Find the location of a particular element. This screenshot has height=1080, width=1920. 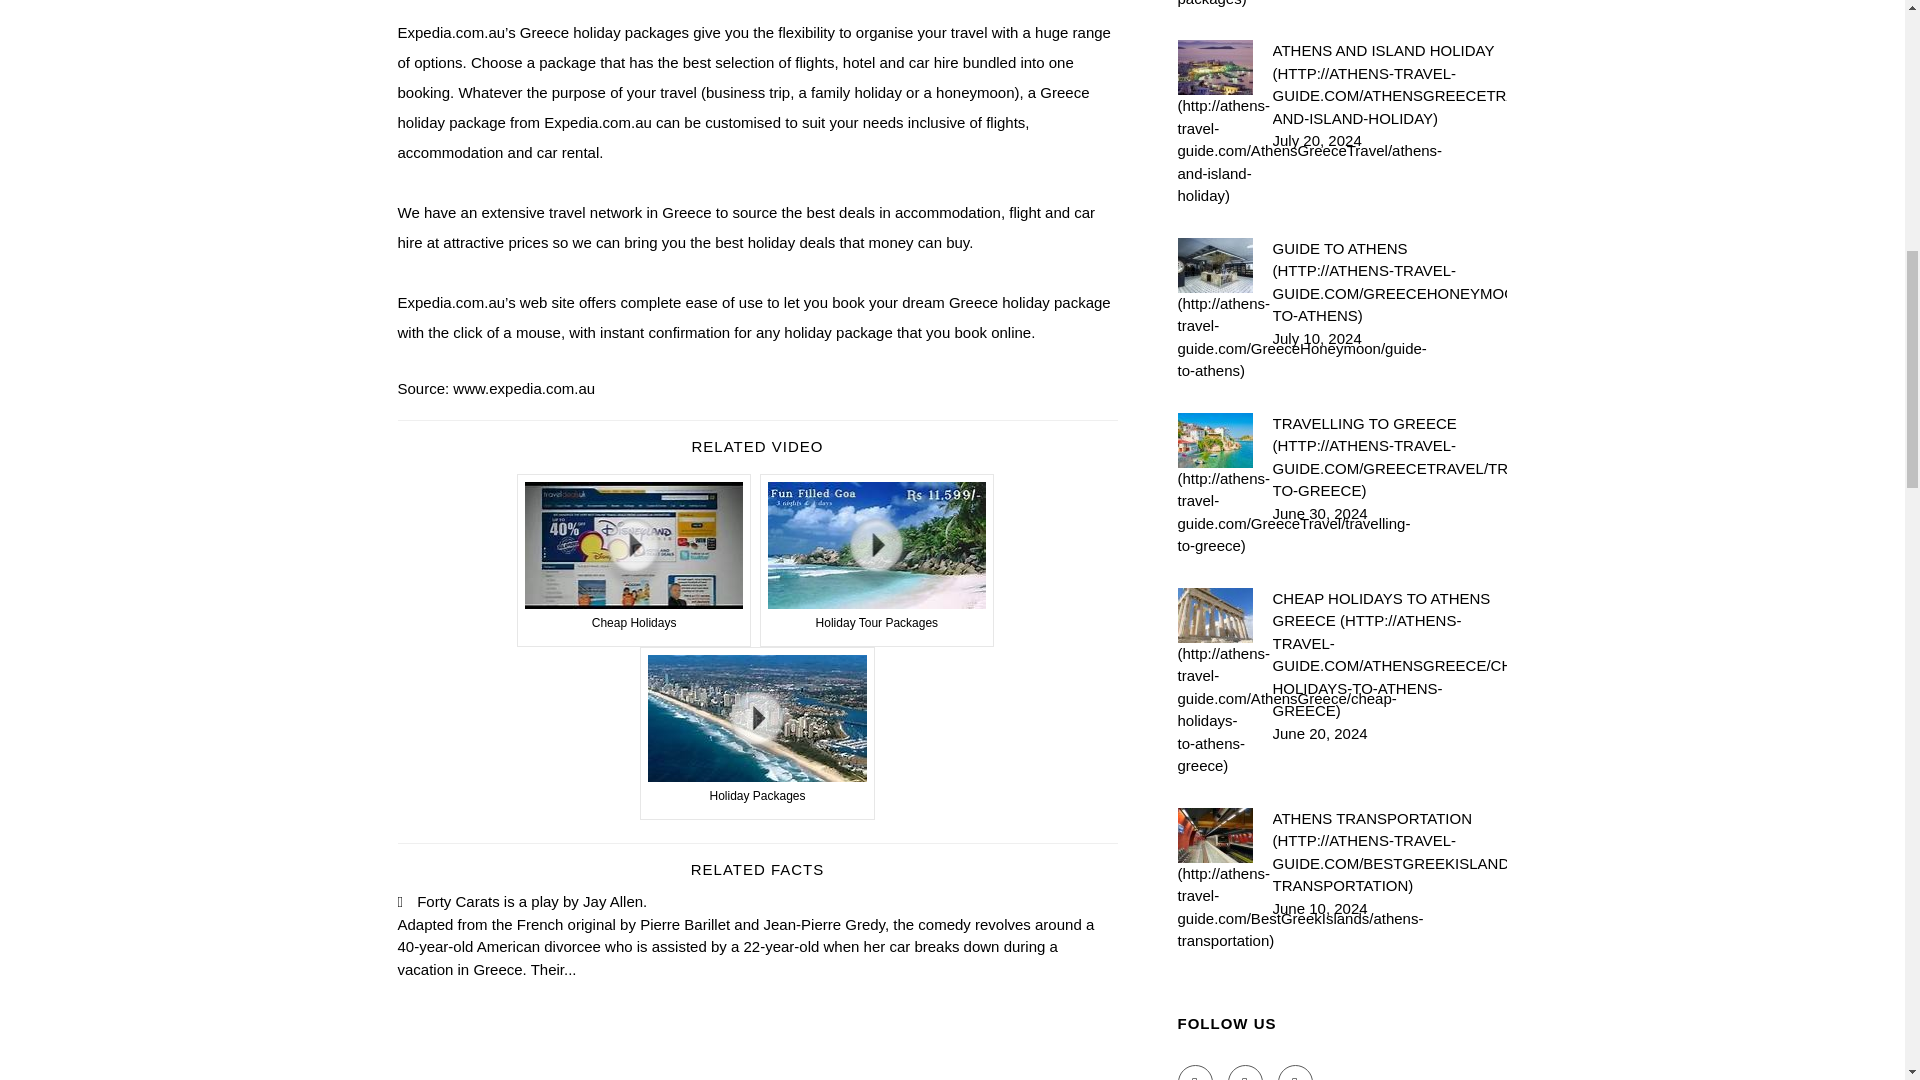

View this video from YouTube is located at coordinates (877, 560).